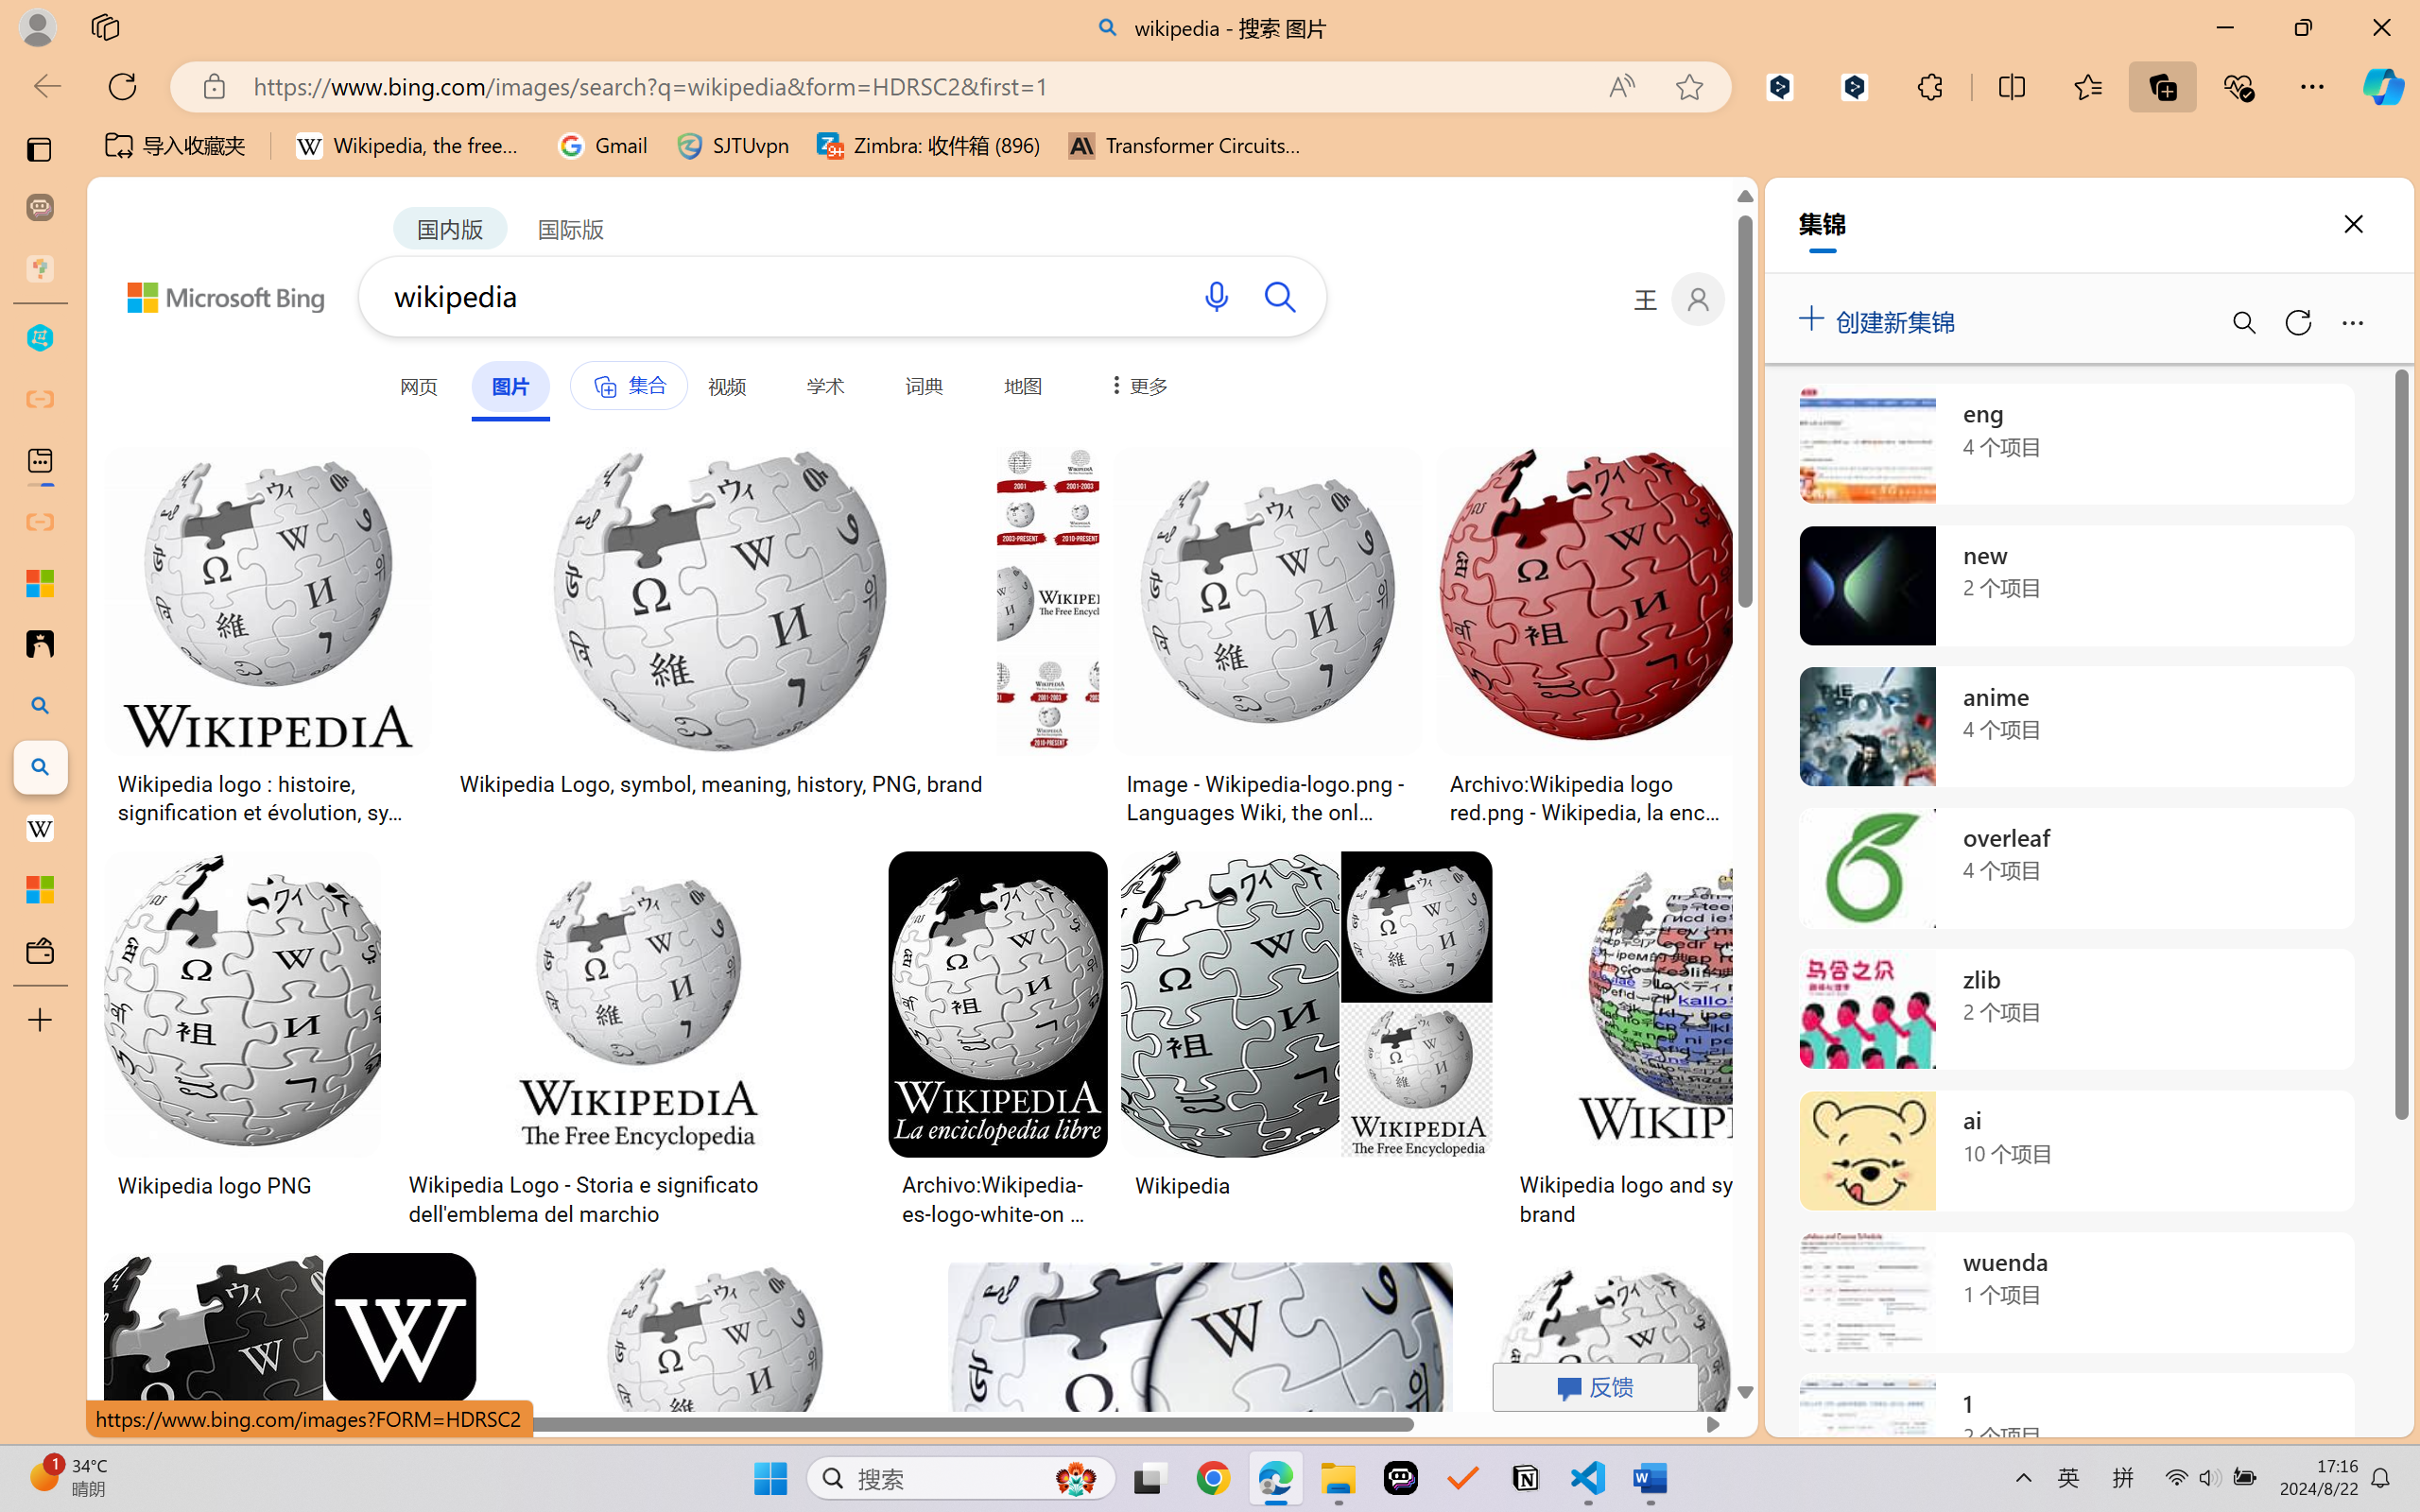 The width and height of the screenshot is (2420, 1512). What do you see at coordinates (696, 106) in the screenshot?
I see `Insert Header Row` at bounding box center [696, 106].